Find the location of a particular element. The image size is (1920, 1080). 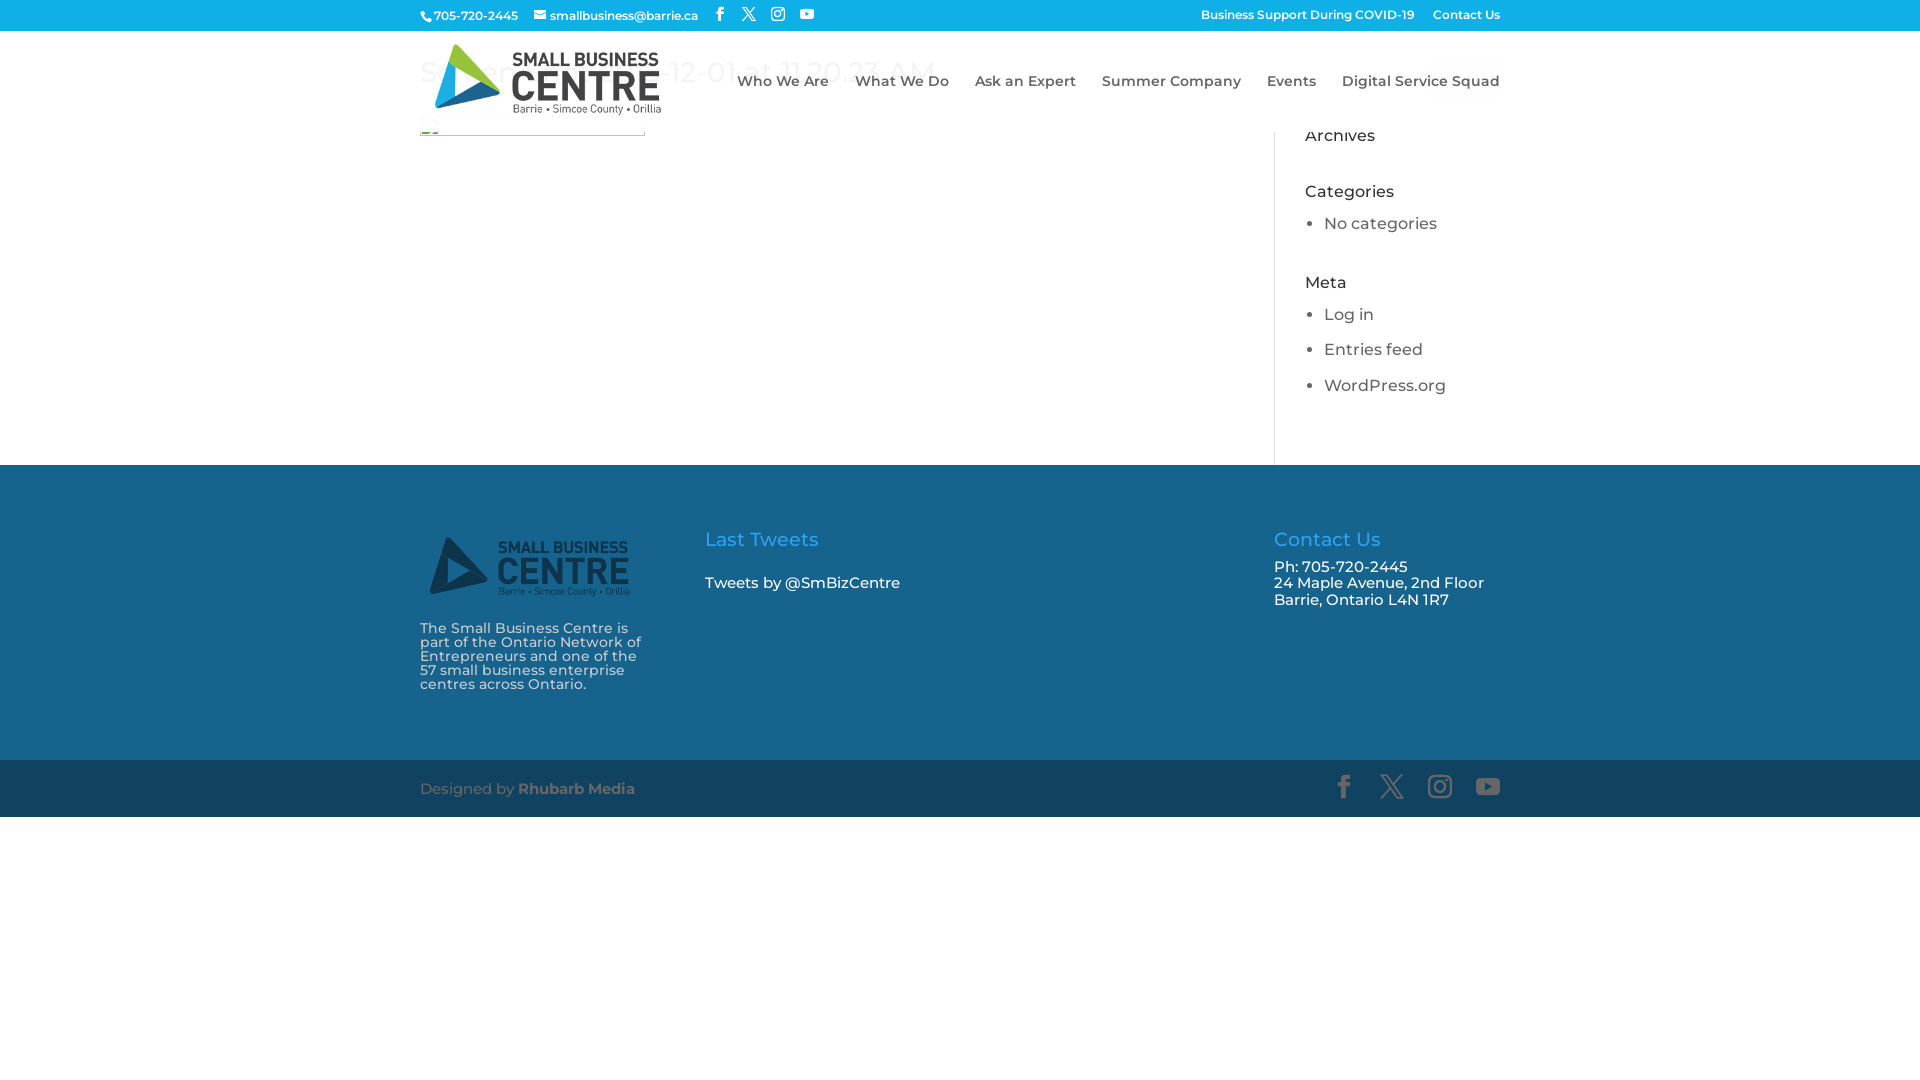

Log in is located at coordinates (1349, 314).